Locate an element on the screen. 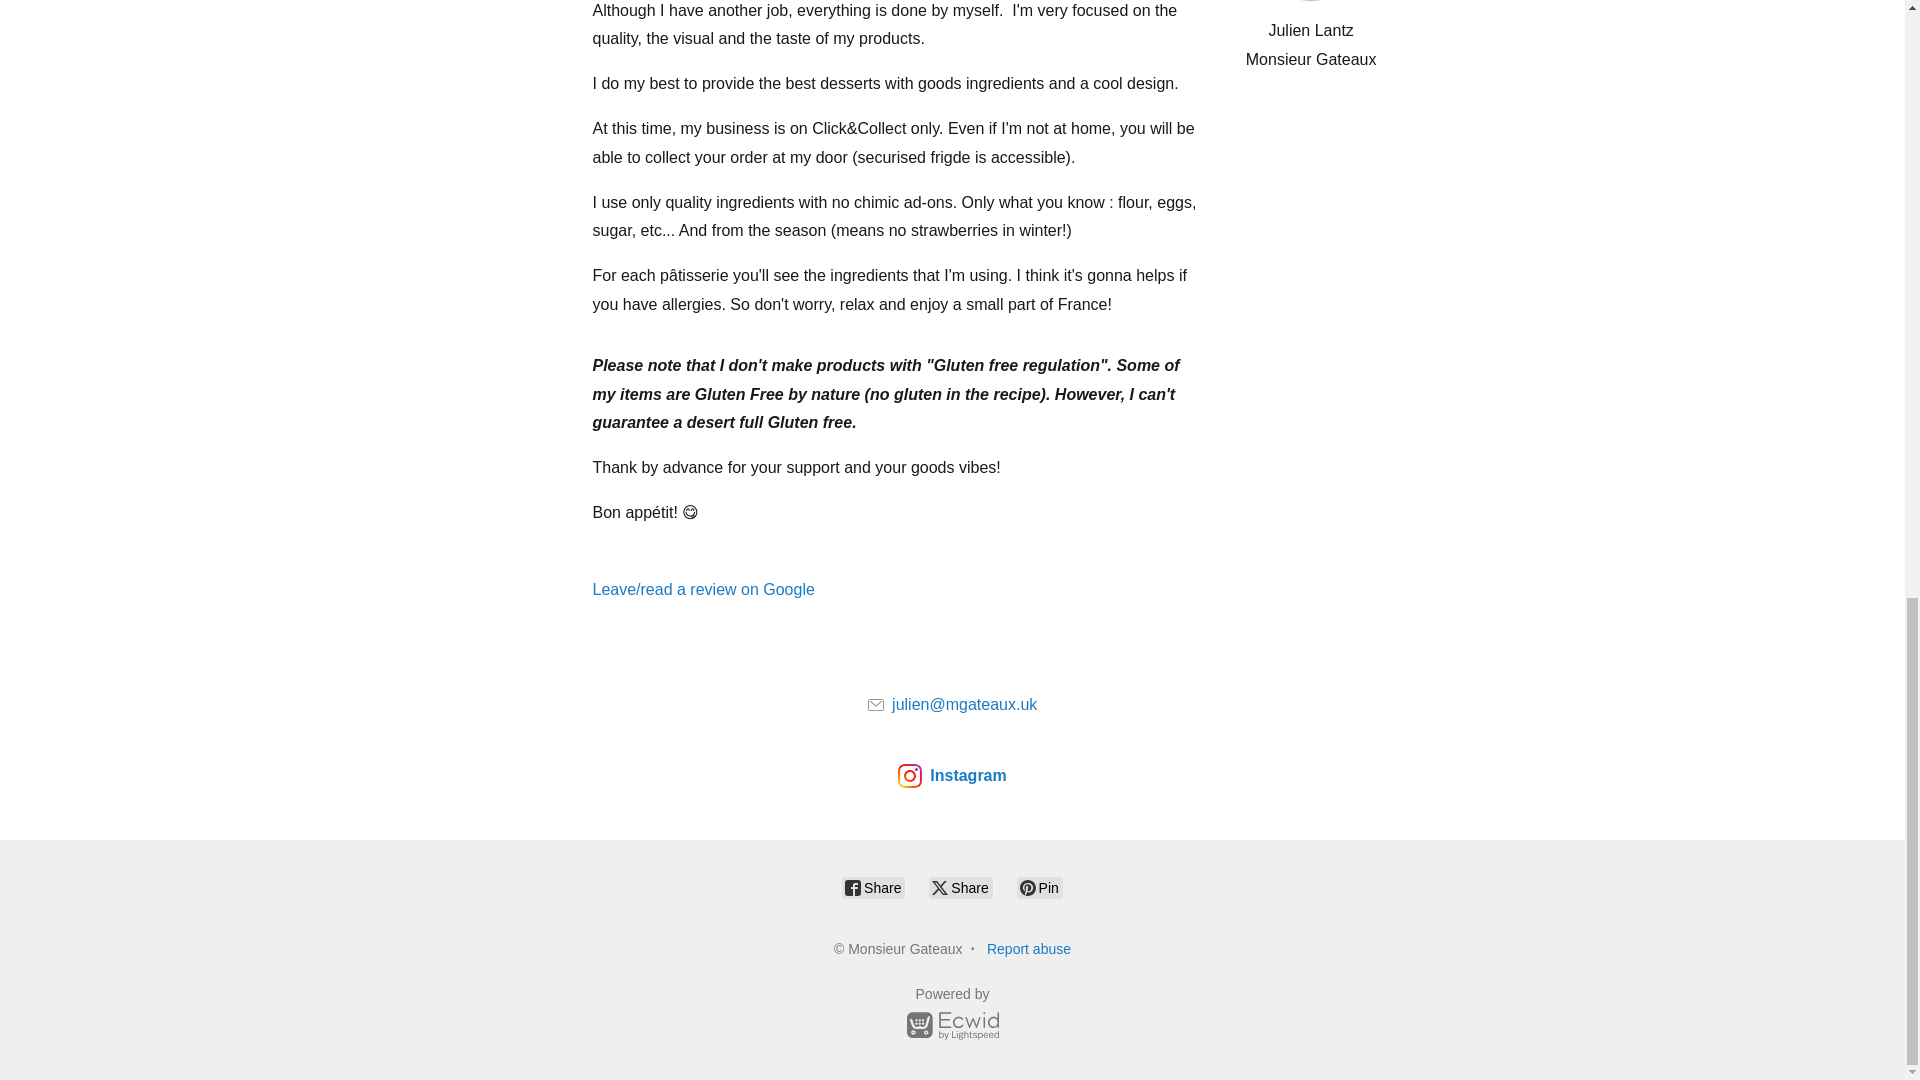 The image size is (1920, 1080). Share is located at coordinates (873, 887).